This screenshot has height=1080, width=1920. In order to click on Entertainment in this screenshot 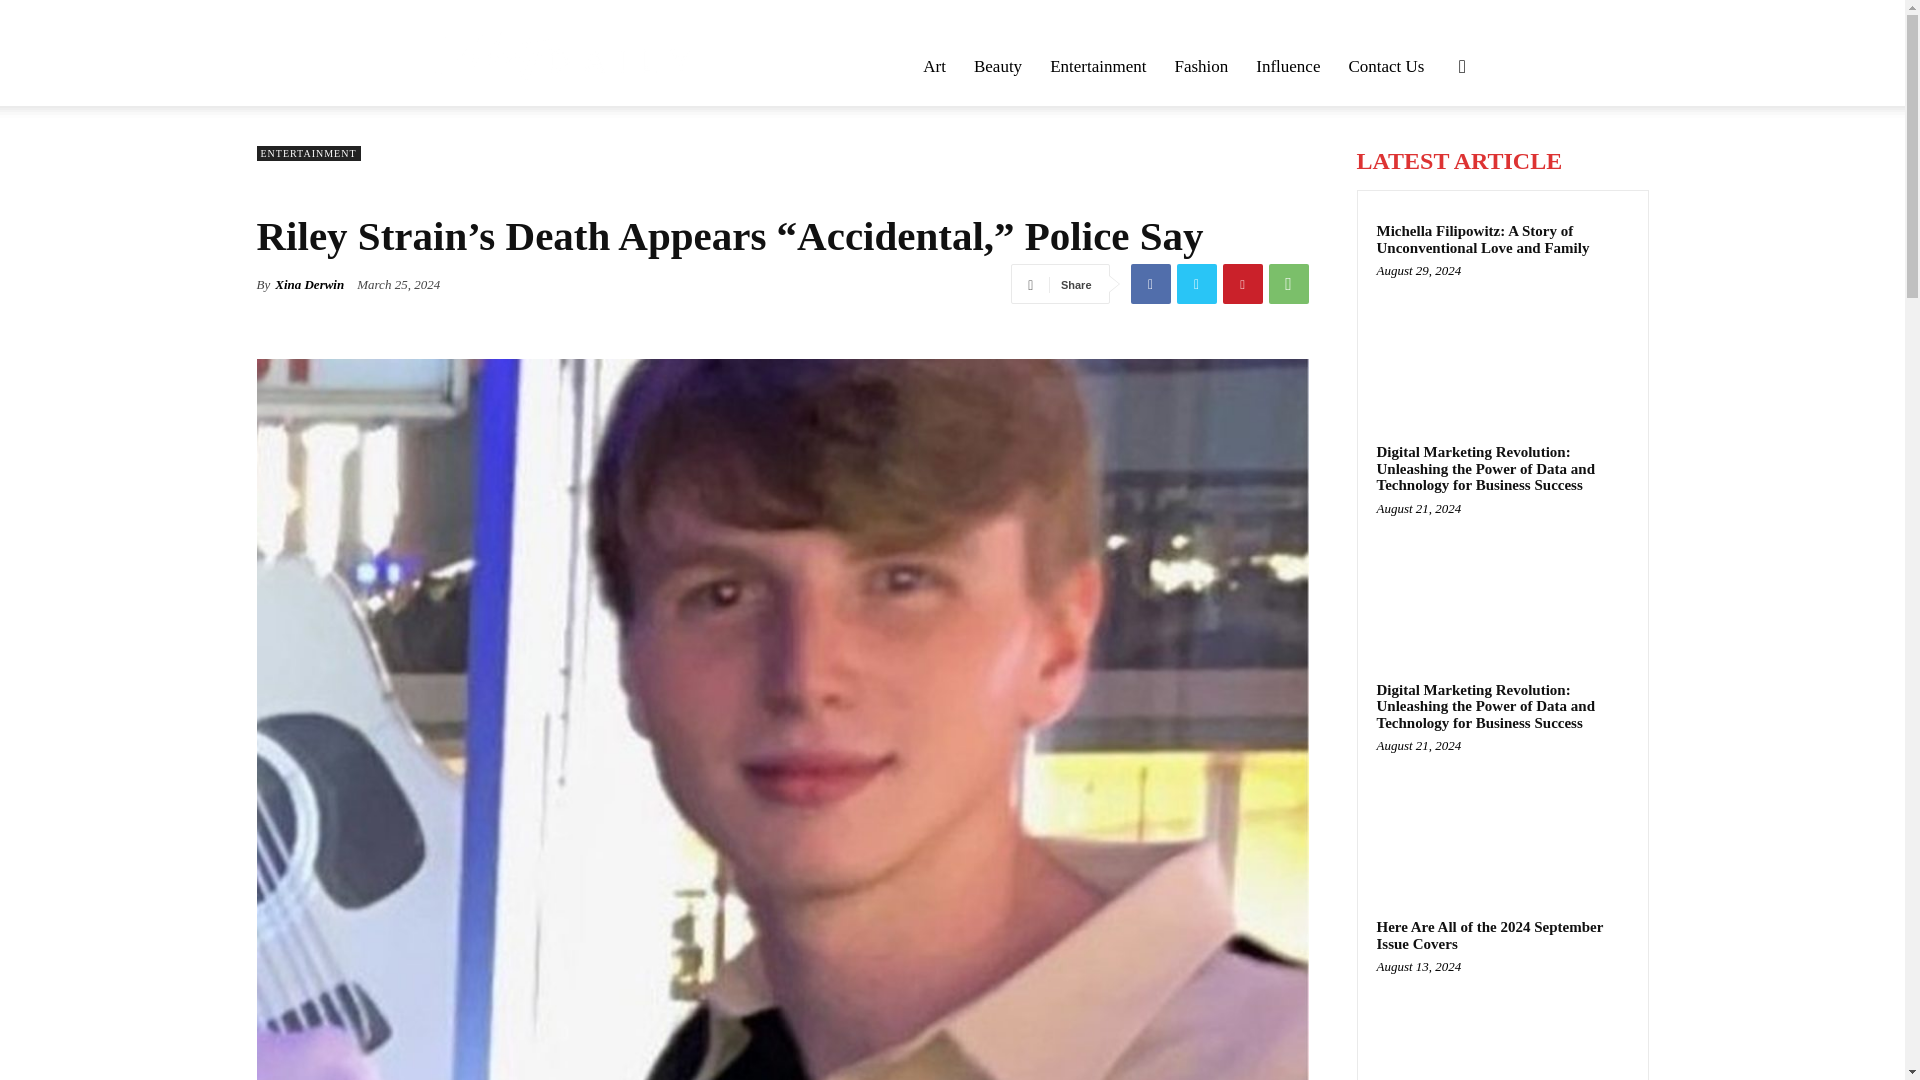, I will do `click(1098, 66)`.